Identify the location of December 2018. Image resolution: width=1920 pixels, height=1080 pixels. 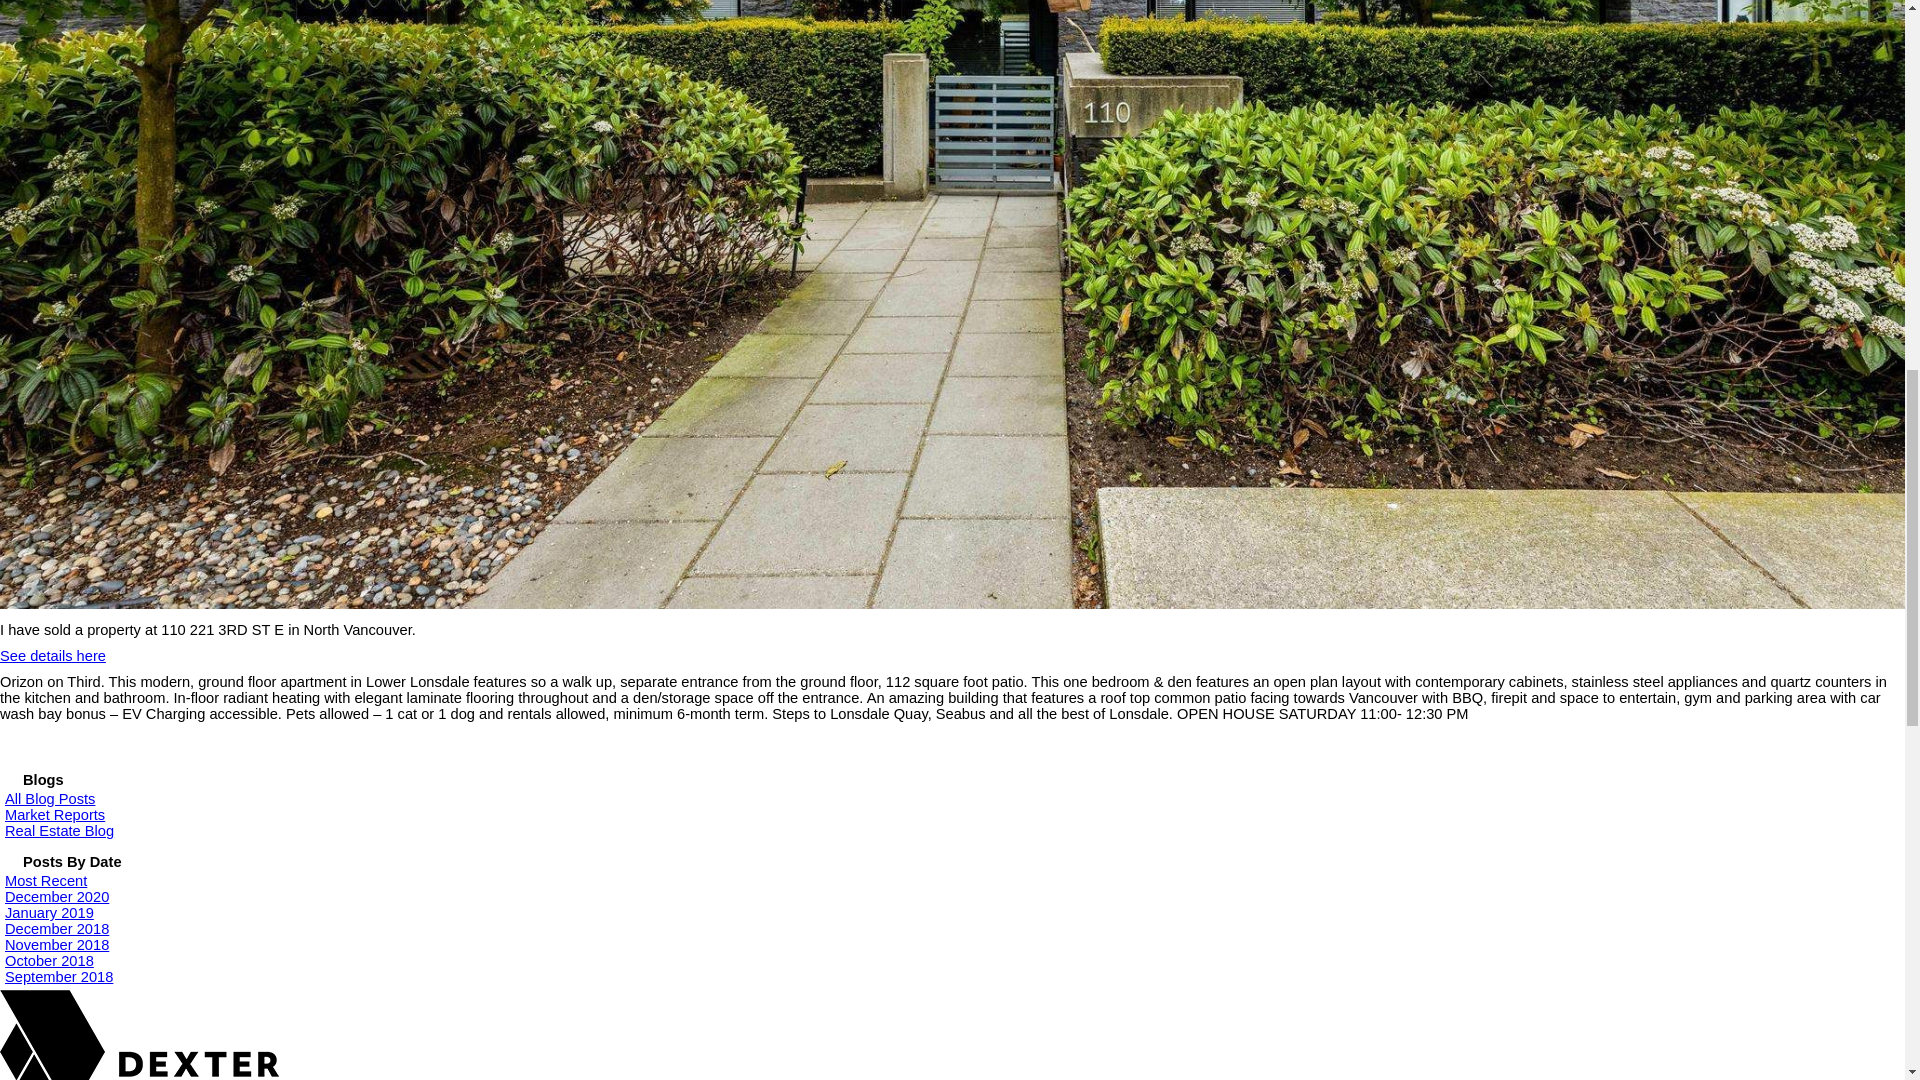
(57, 929).